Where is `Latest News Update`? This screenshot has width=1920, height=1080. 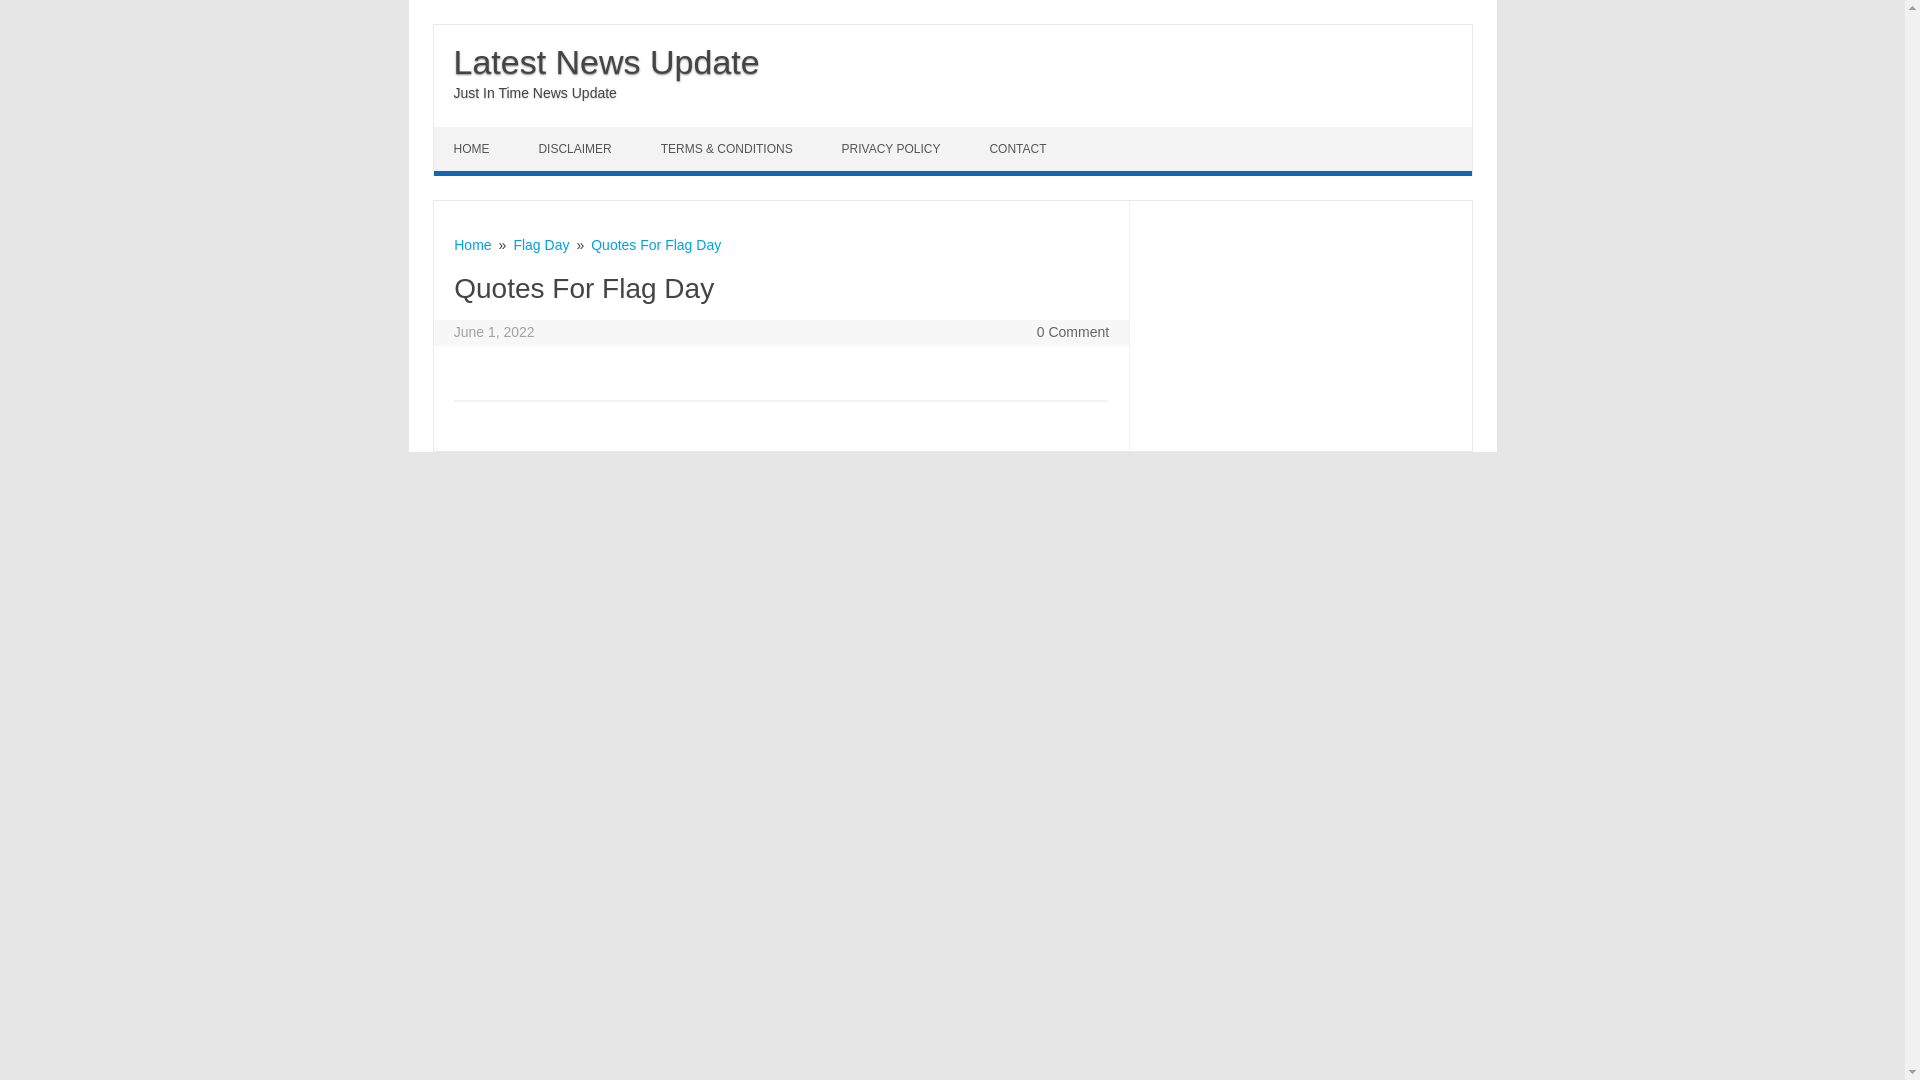 Latest News Update is located at coordinates (606, 62).